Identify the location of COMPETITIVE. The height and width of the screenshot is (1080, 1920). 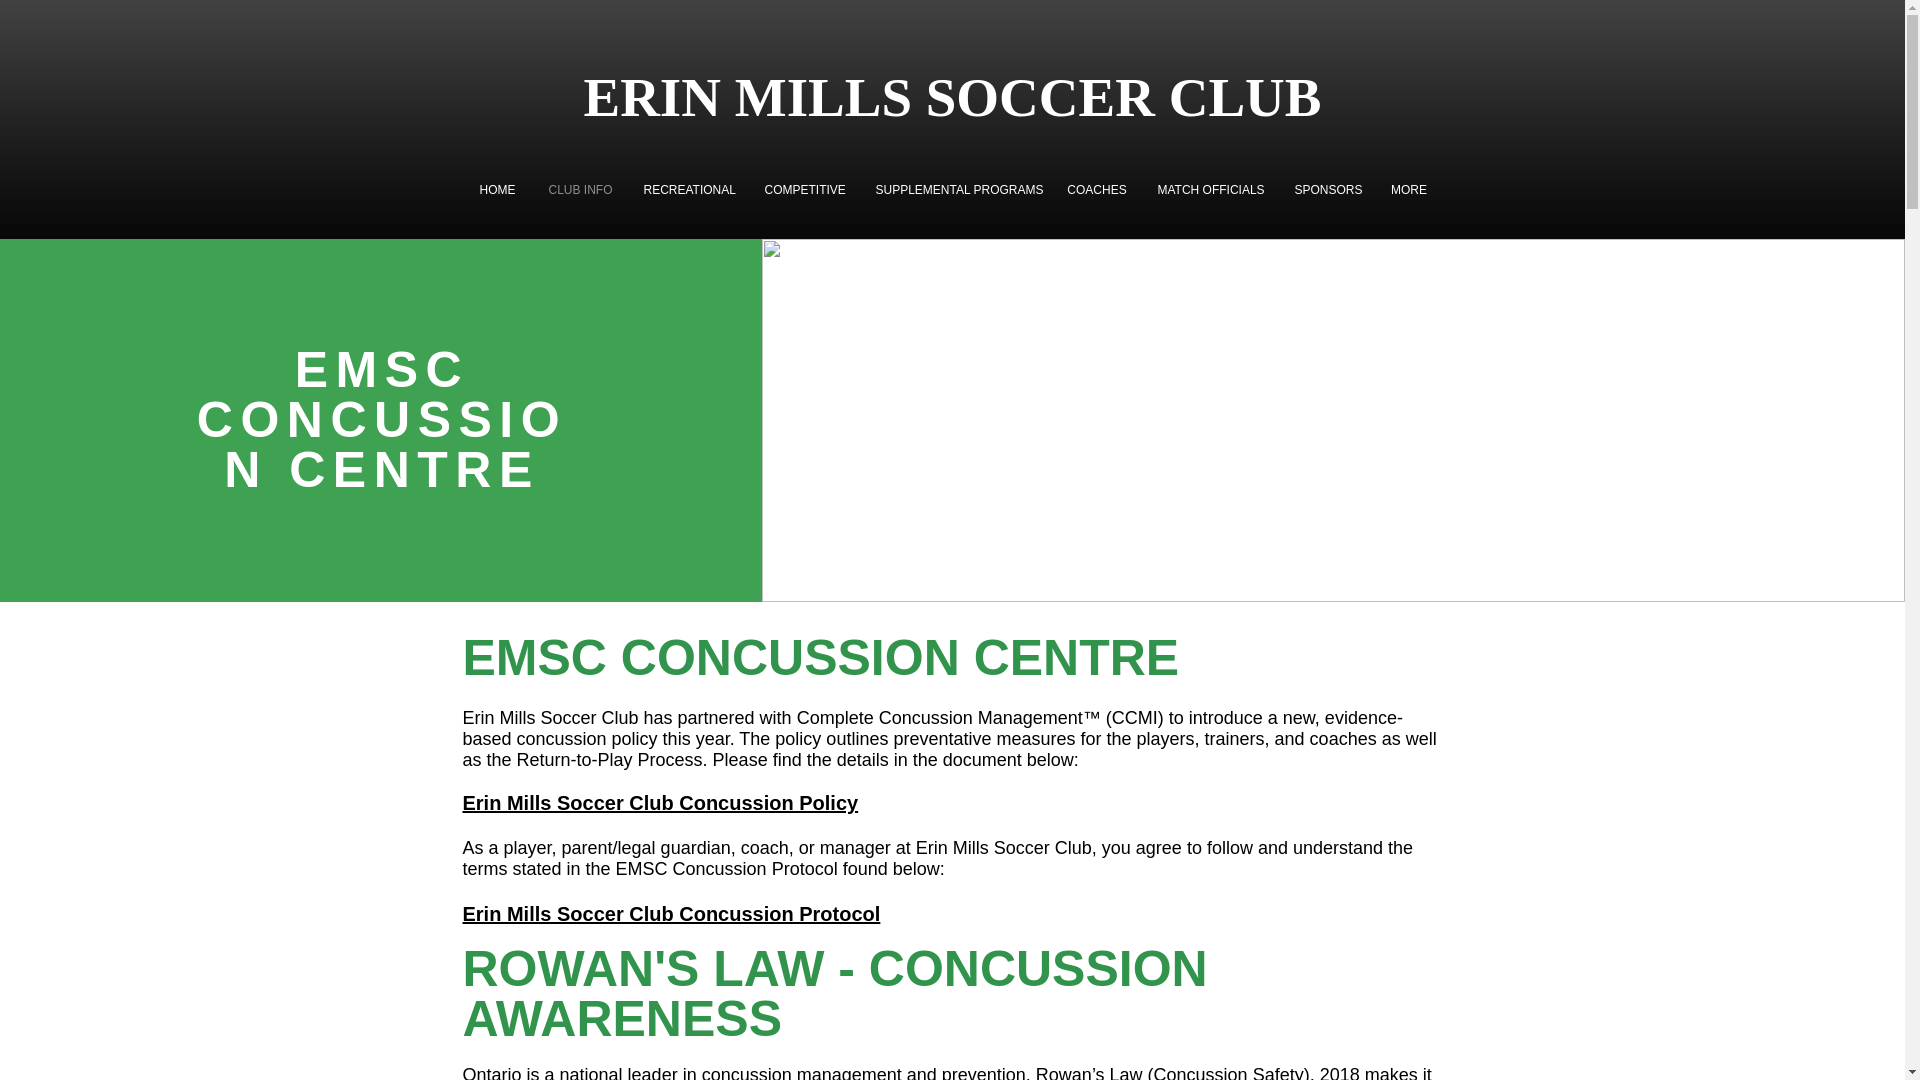
(805, 190).